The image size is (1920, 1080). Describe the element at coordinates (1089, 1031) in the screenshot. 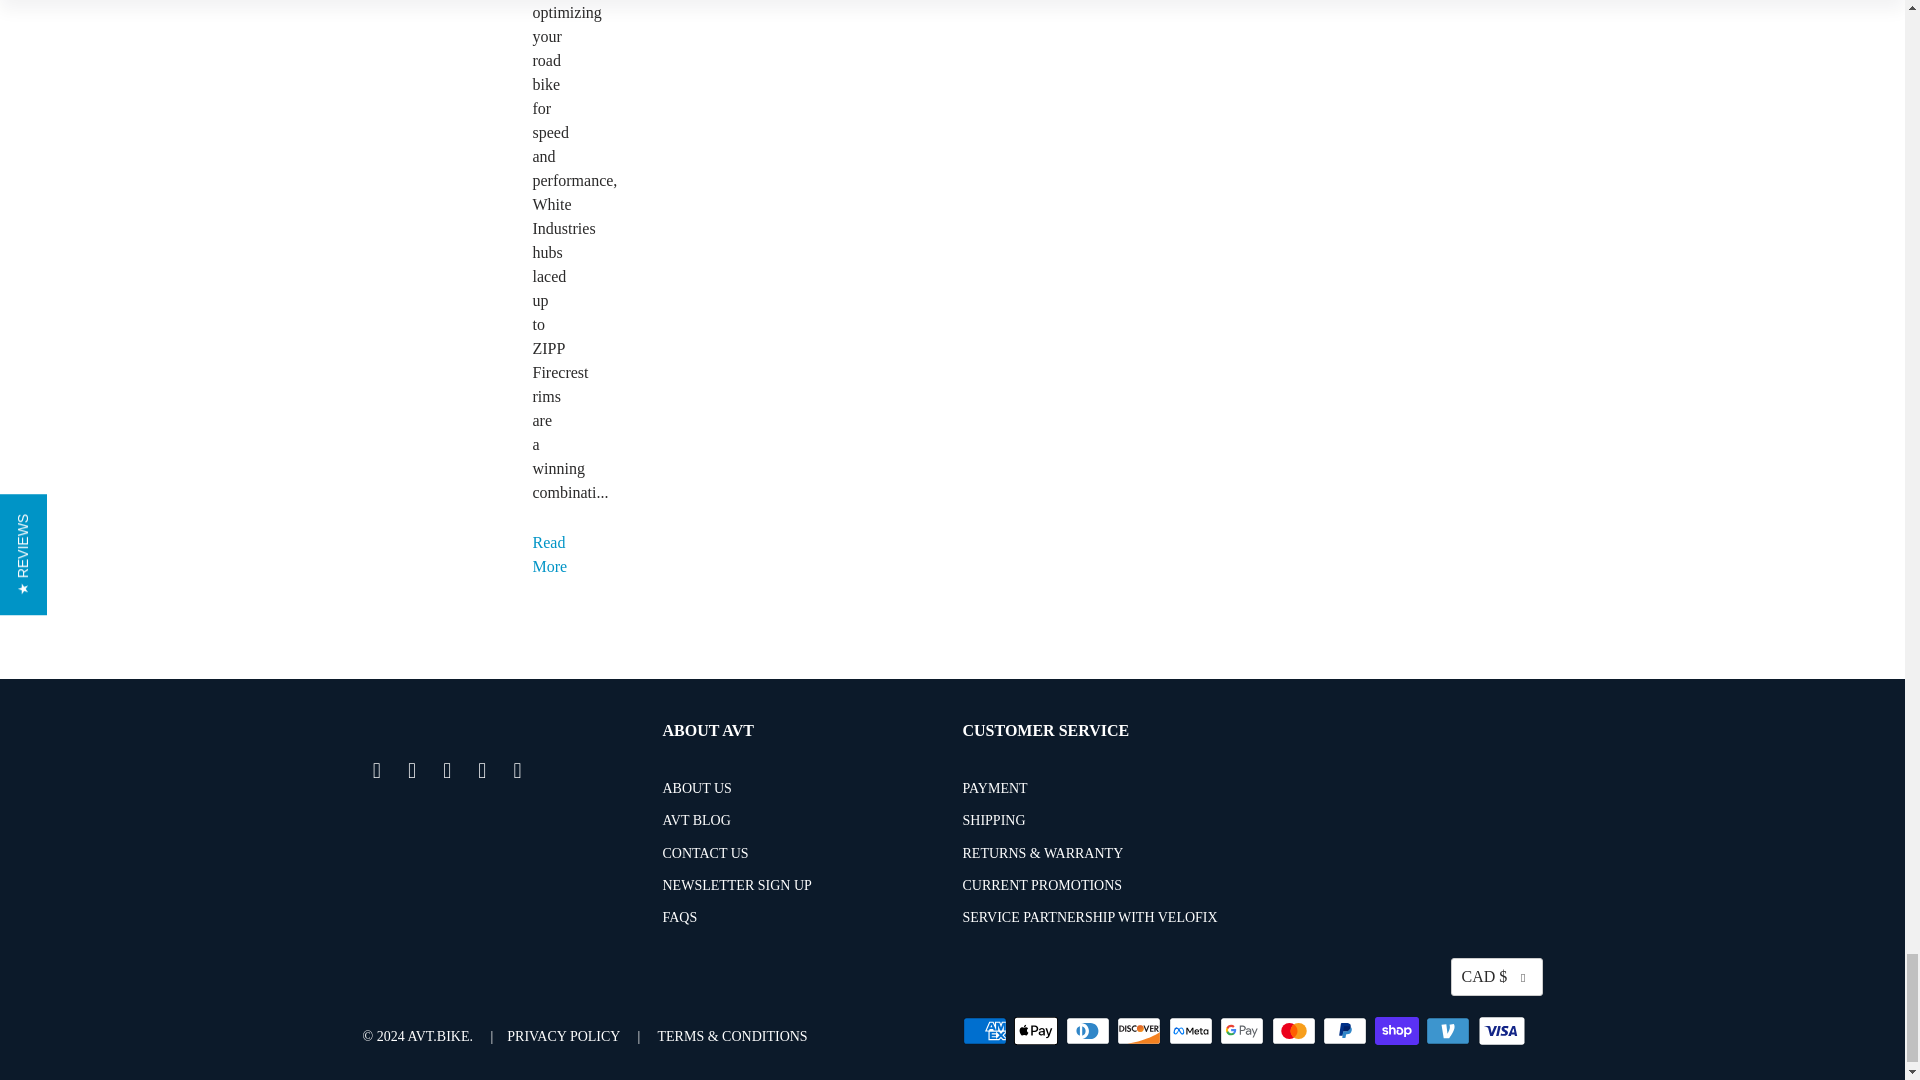

I see `DINERS CLUB` at that location.